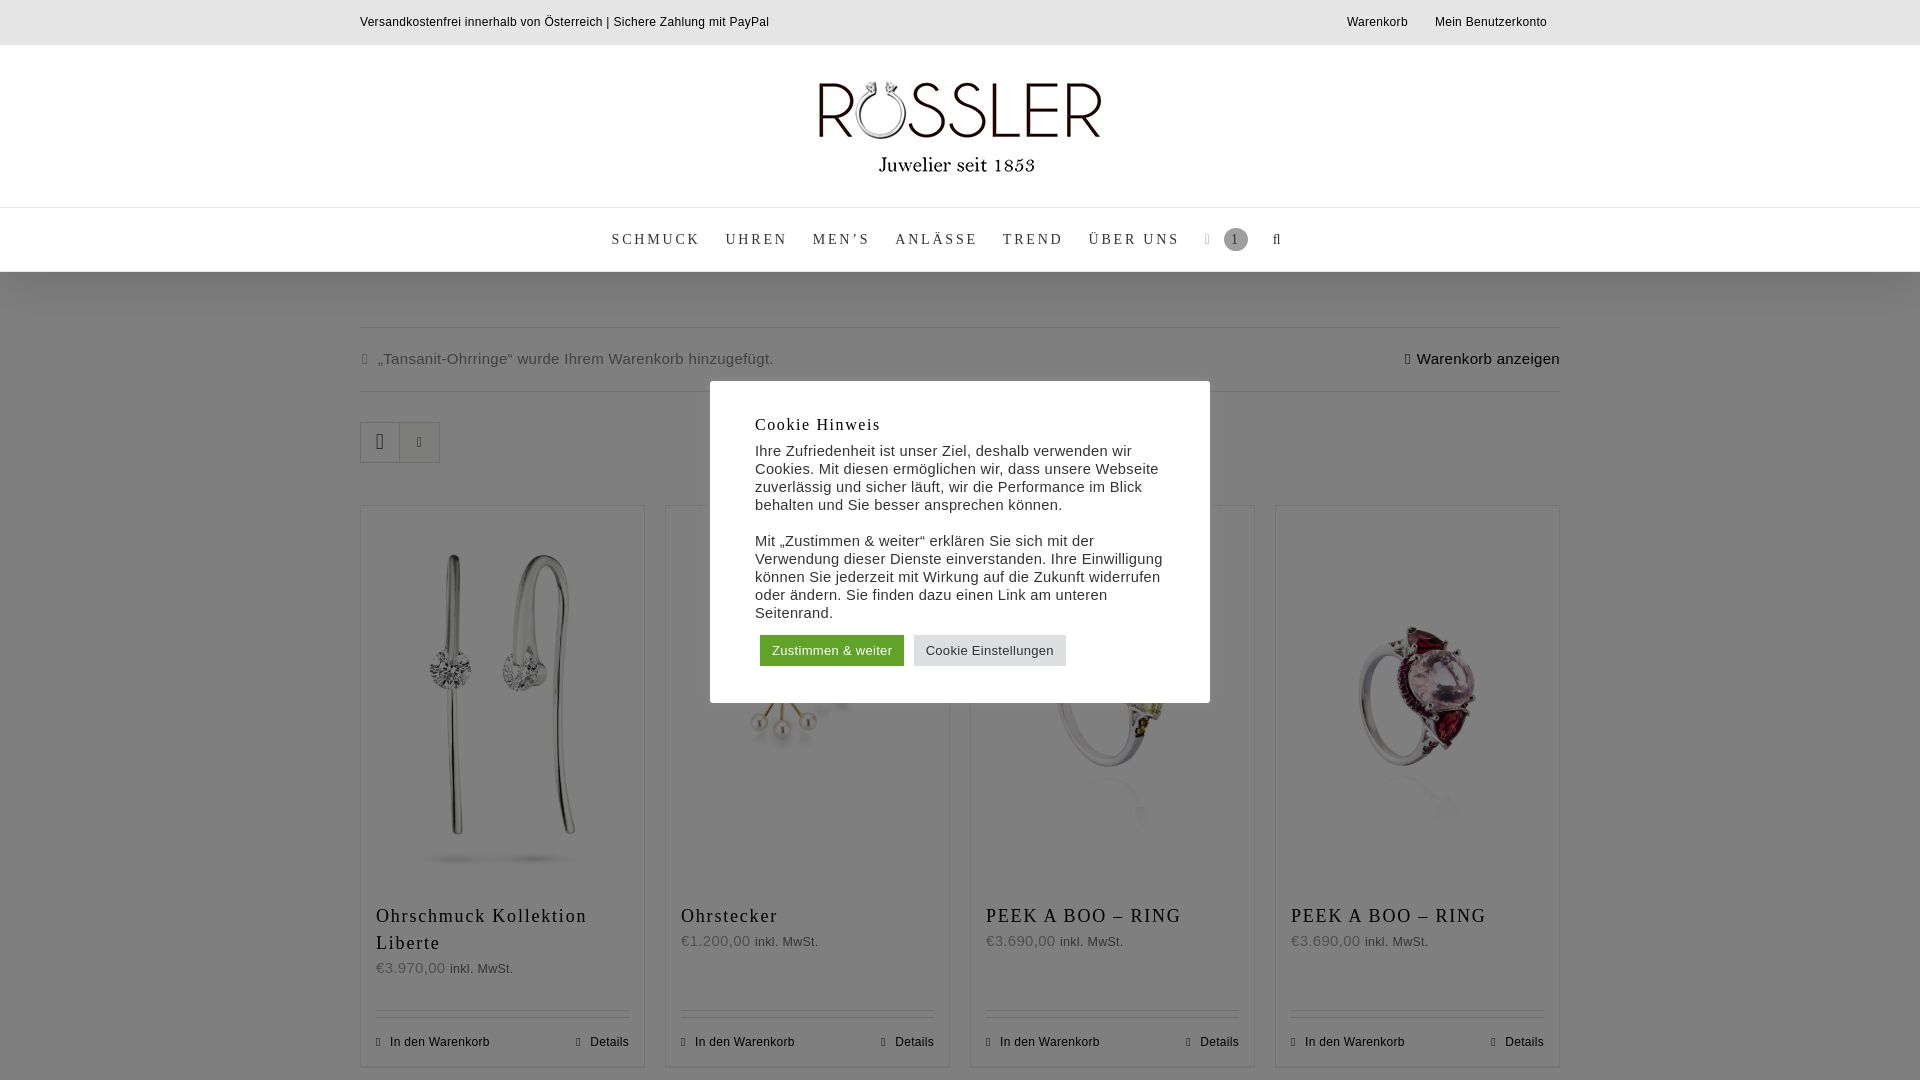 The width and height of the screenshot is (1920, 1080). What do you see at coordinates (482, 930) in the screenshot?
I see `Ohrschmuck Kollektion Liberte` at bounding box center [482, 930].